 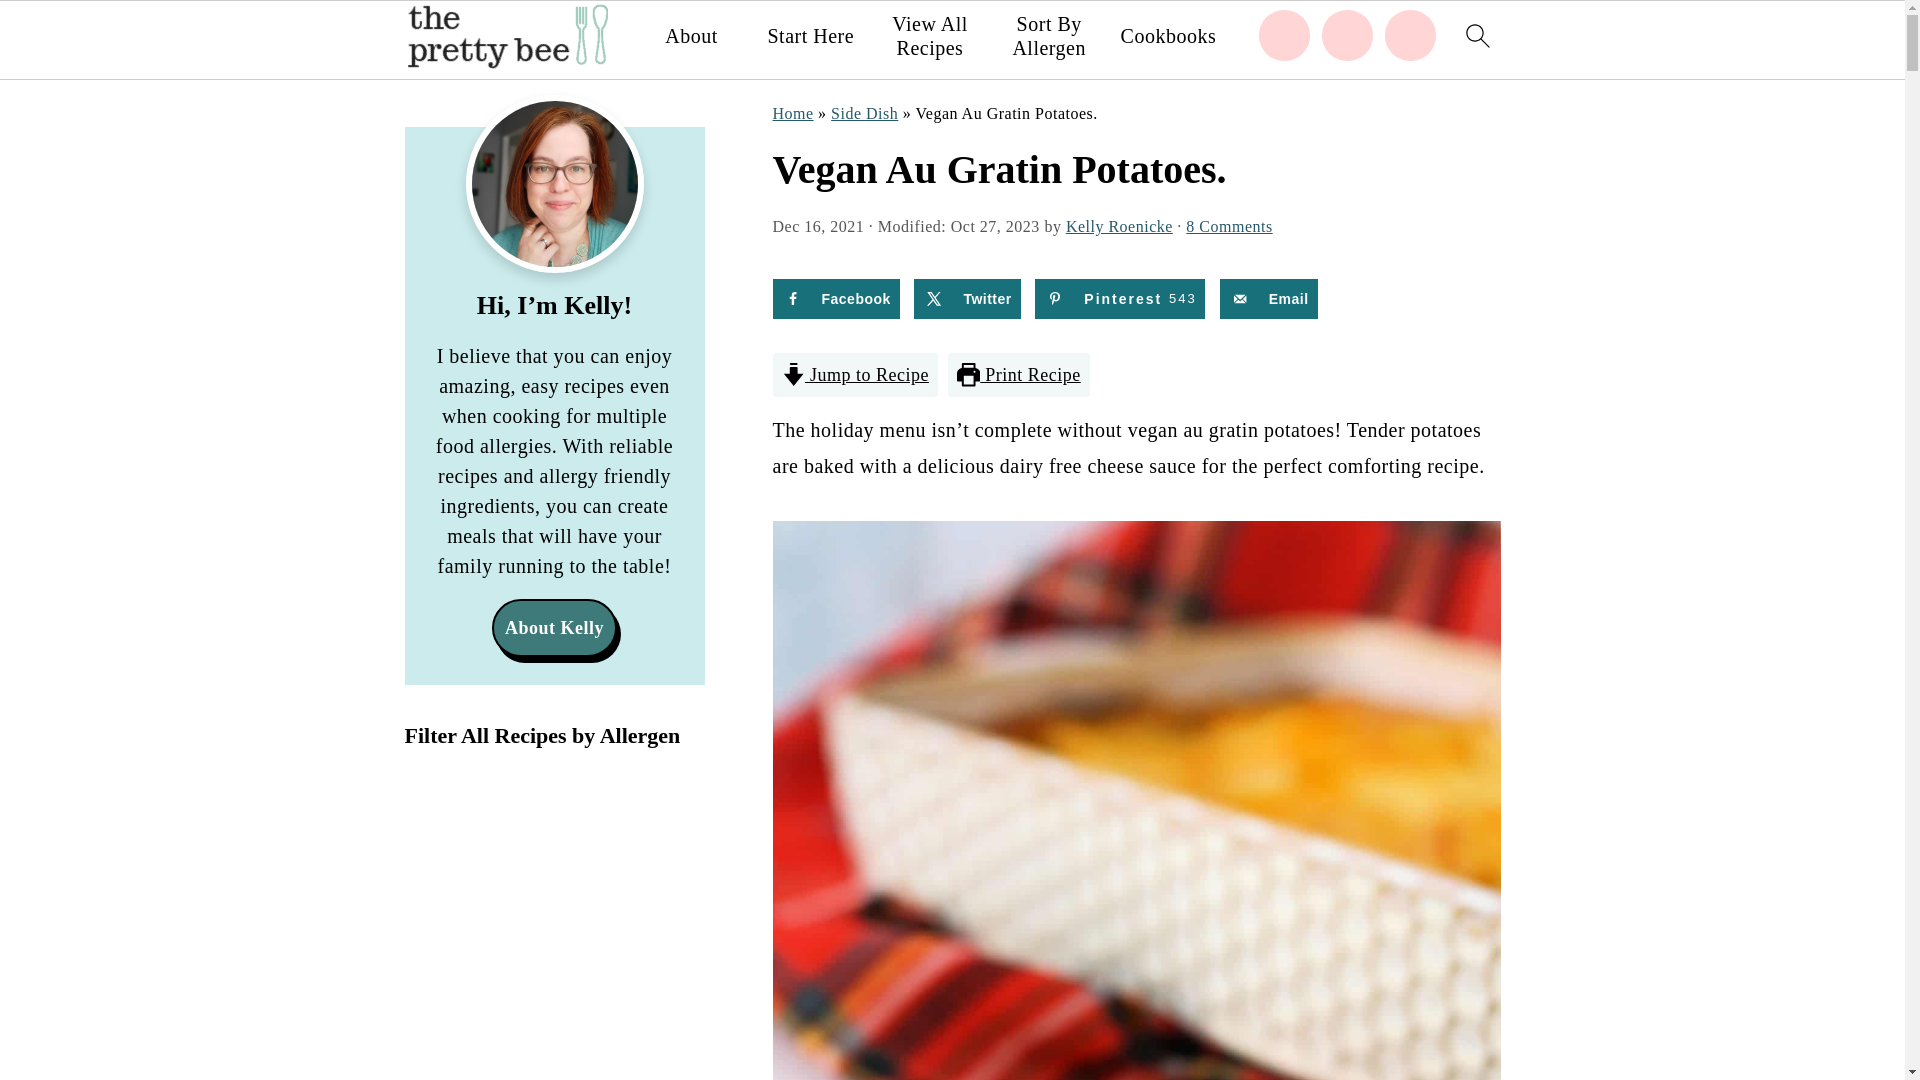 What do you see at coordinates (1476, 34) in the screenshot?
I see `search icon` at bounding box center [1476, 34].